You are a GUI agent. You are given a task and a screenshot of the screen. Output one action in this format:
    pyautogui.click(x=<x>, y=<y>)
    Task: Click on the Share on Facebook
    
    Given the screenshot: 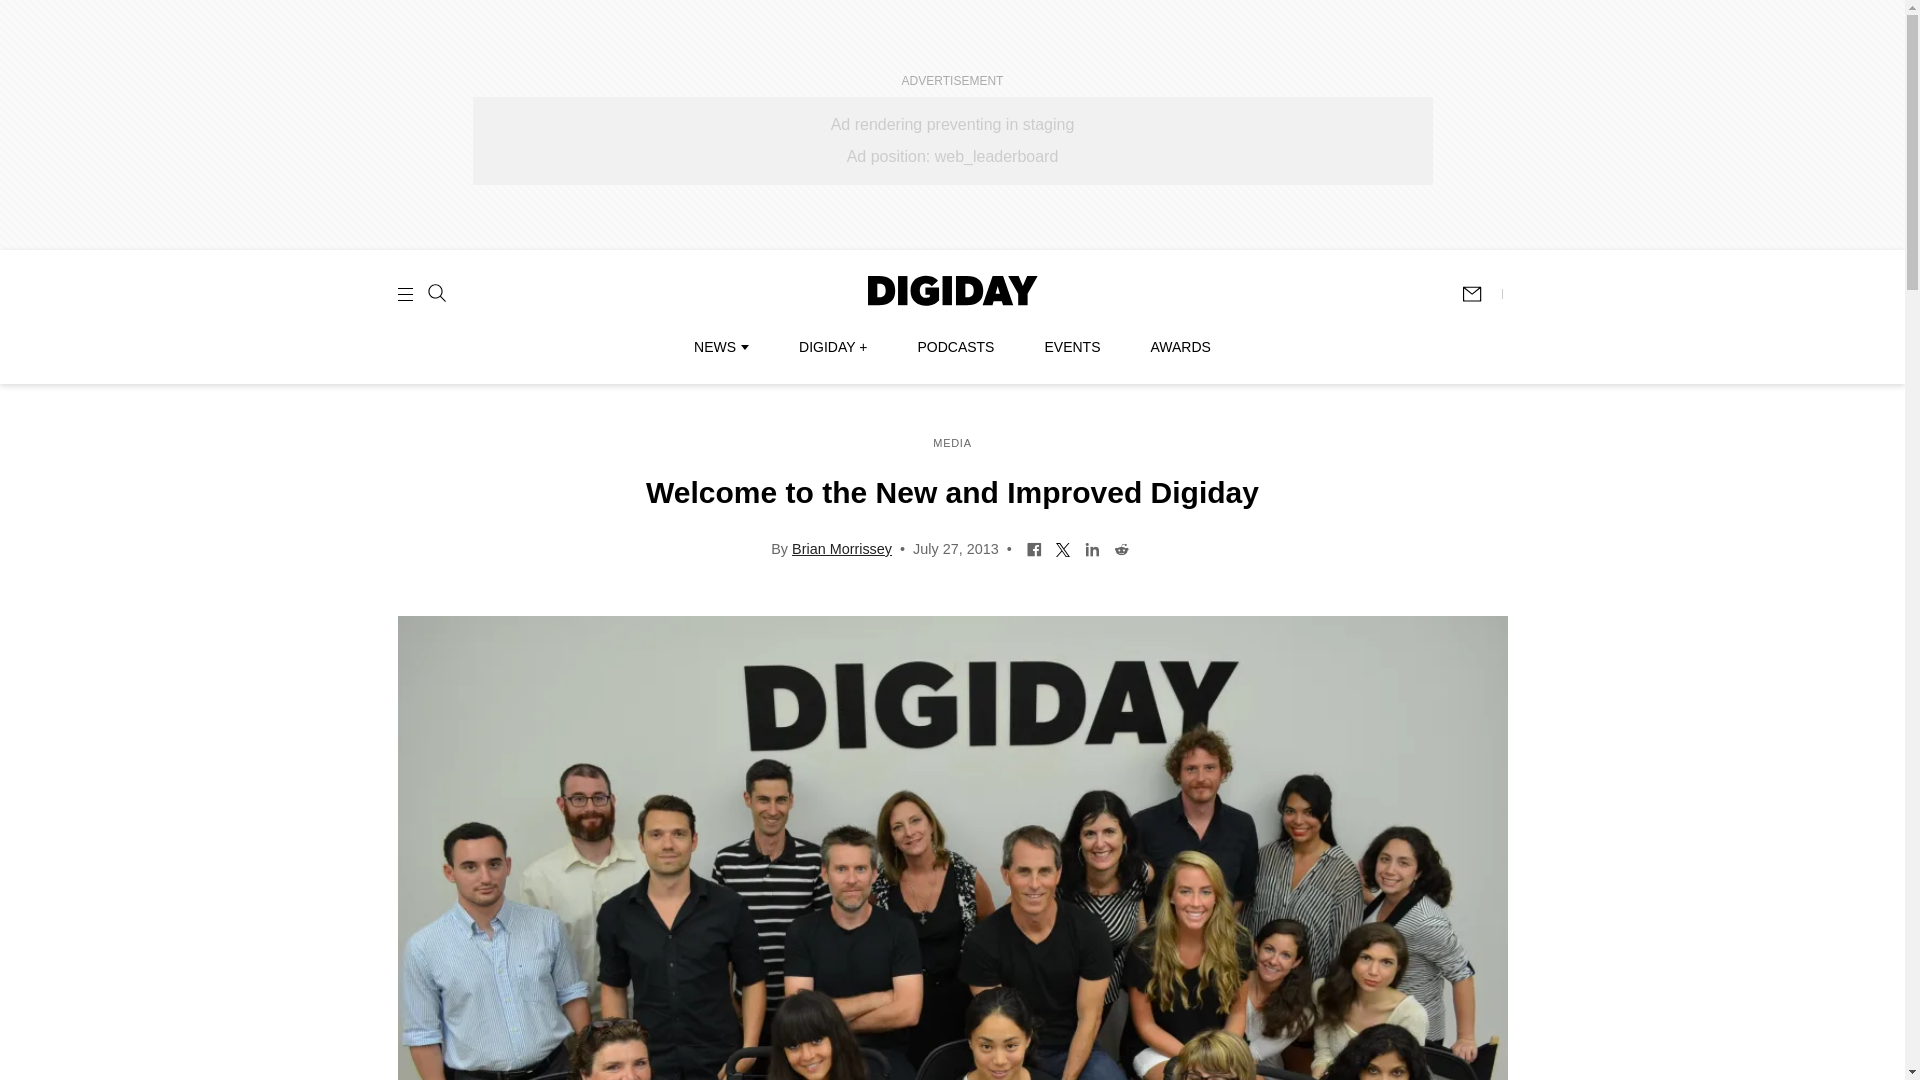 What is the action you would take?
    pyautogui.click(x=1034, y=548)
    